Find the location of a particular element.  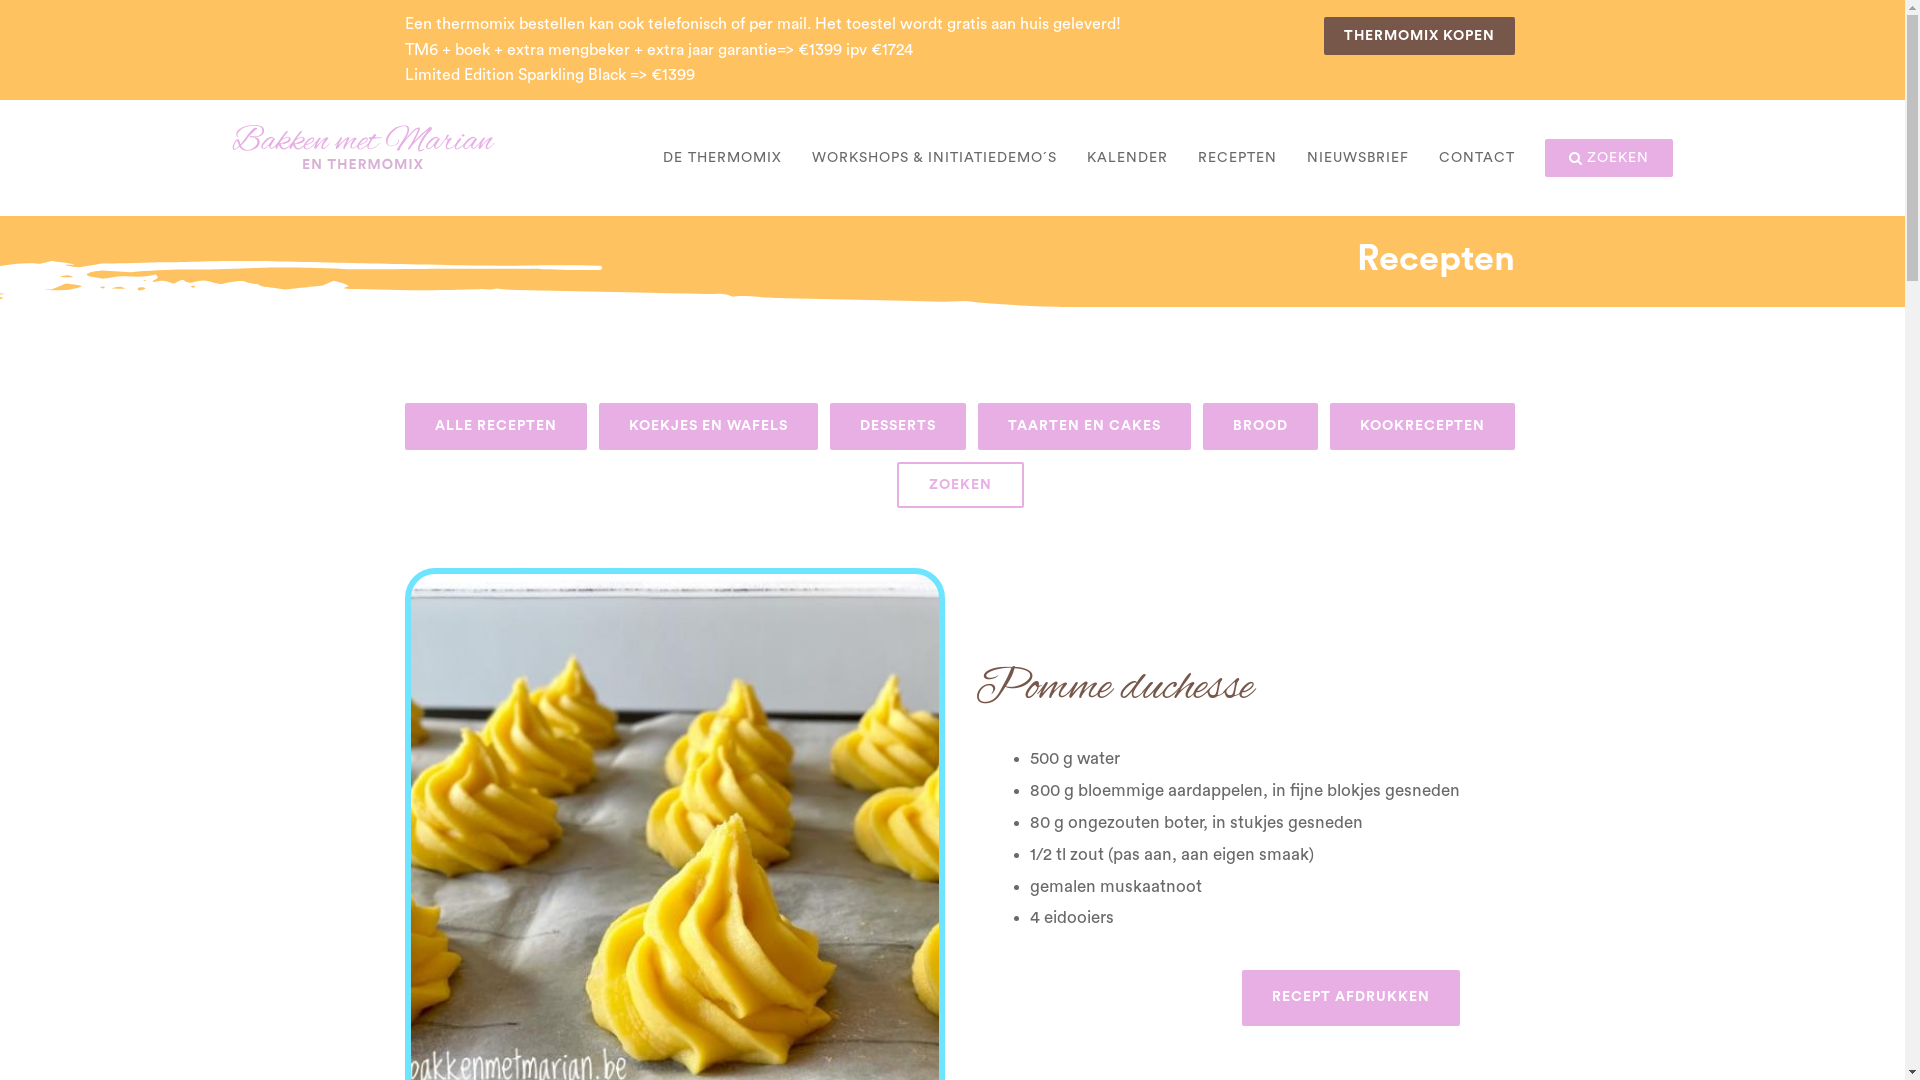

NIEUWSBRIEF is located at coordinates (1358, 158).